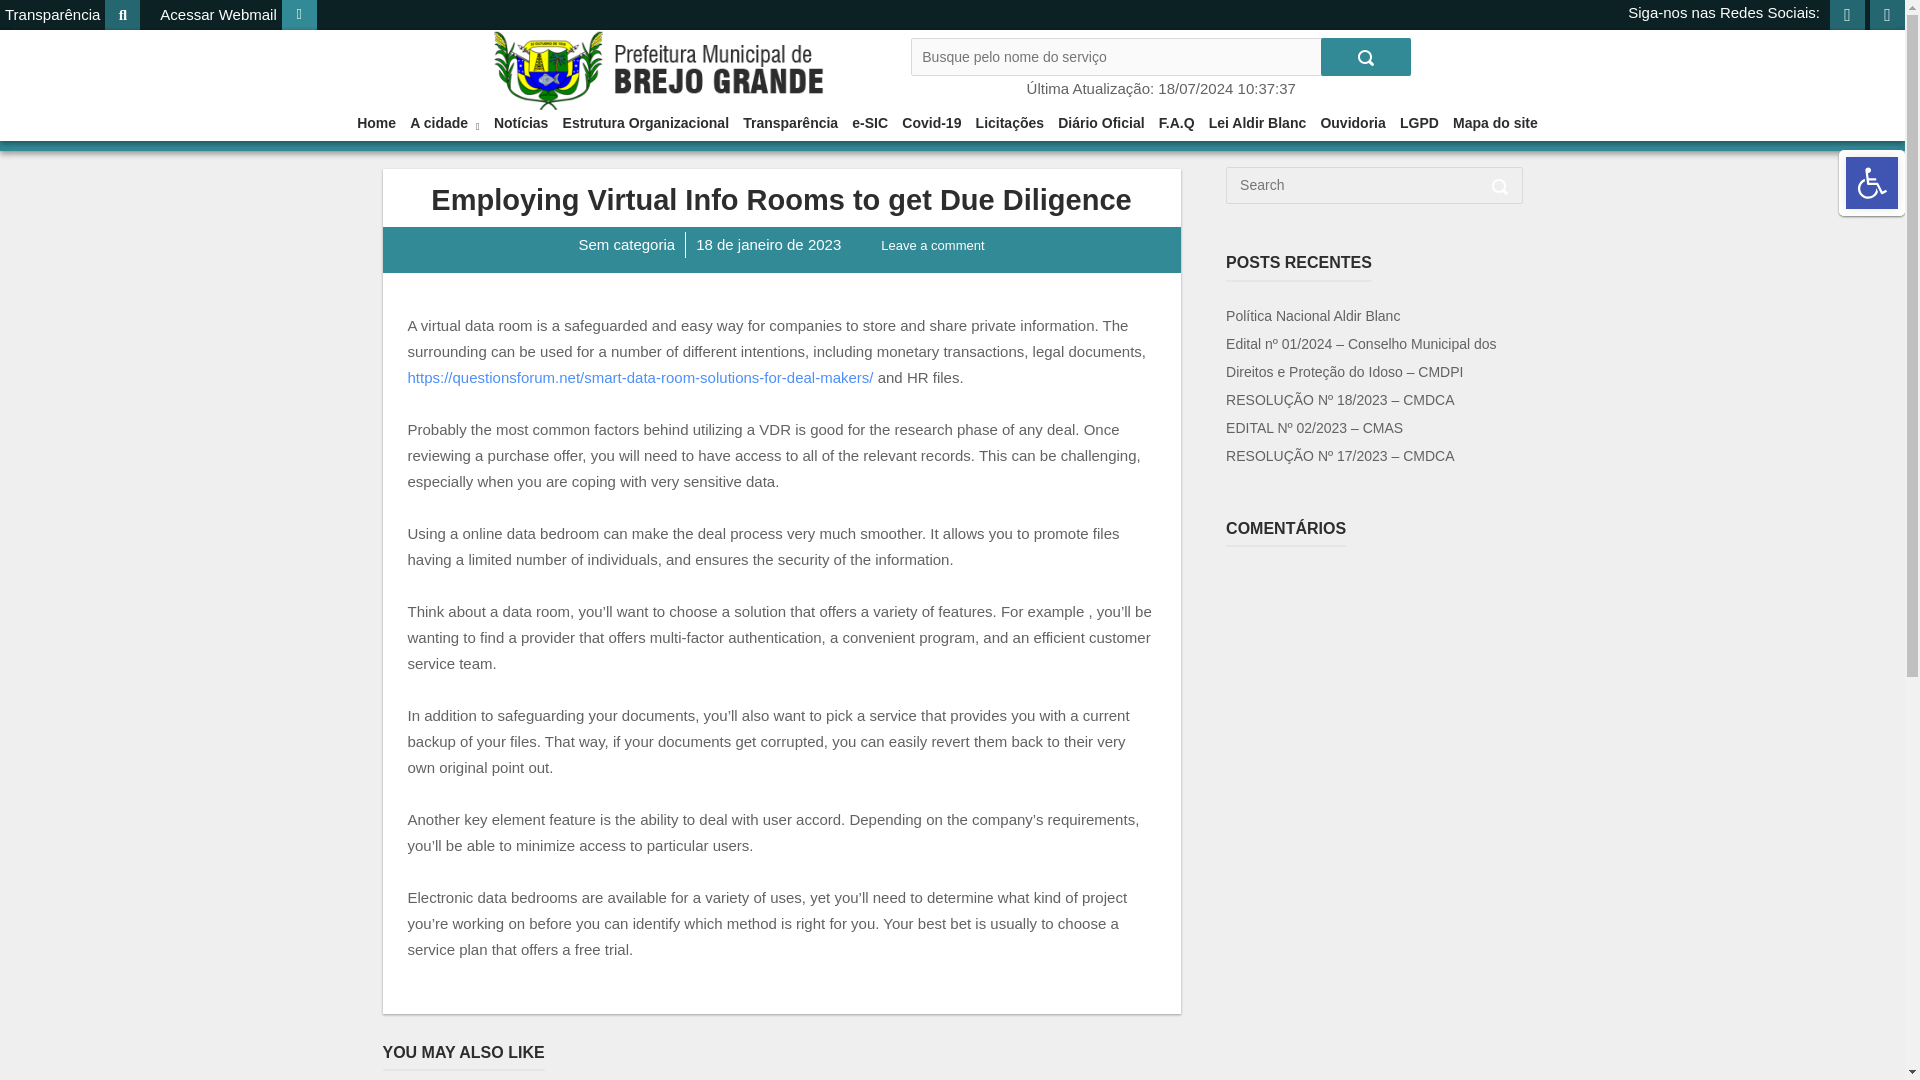 This screenshot has height=1080, width=1920. Describe the element at coordinates (1872, 182) in the screenshot. I see `Ferramentas de Acessibilidade` at that location.